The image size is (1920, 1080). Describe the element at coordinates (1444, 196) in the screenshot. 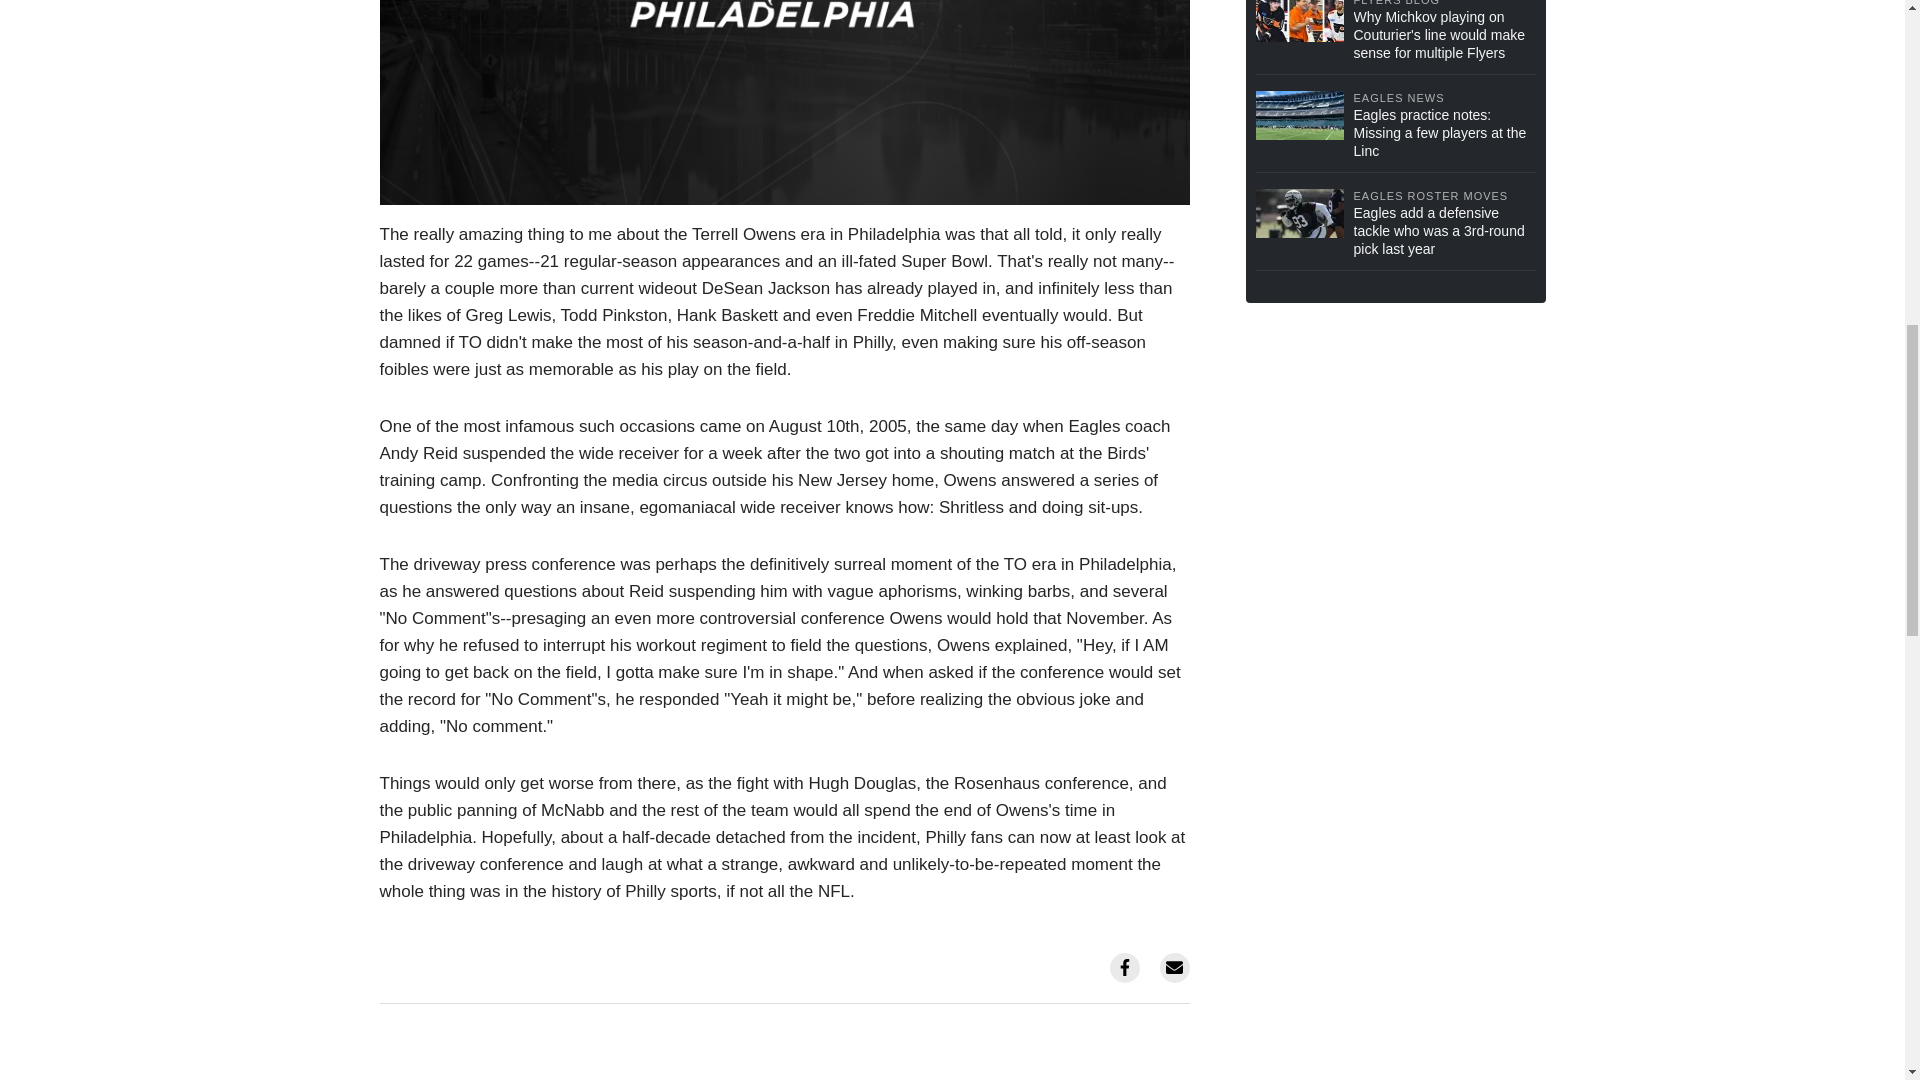

I see `EAGLES ROSTER MOVES` at that location.